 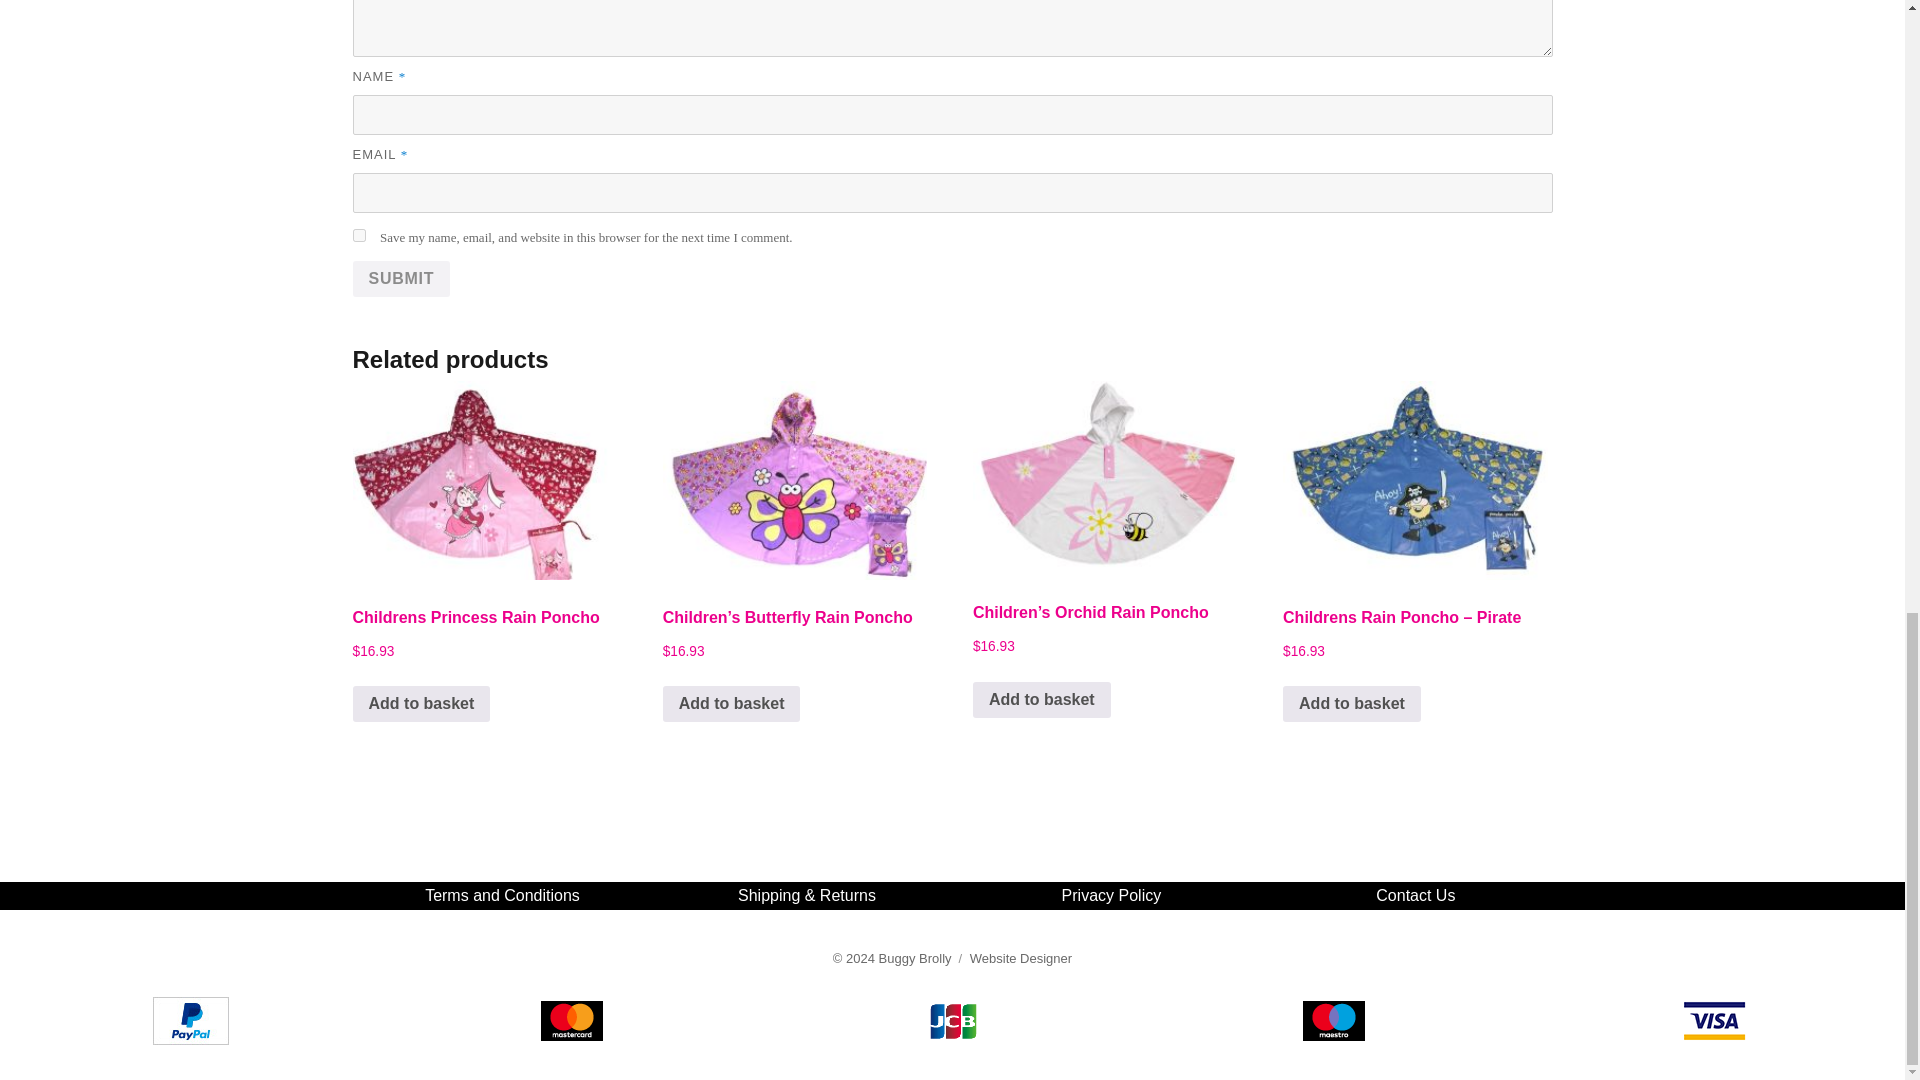 What do you see at coordinates (1042, 700) in the screenshot?
I see `Add to basket` at bounding box center [1042, 700].